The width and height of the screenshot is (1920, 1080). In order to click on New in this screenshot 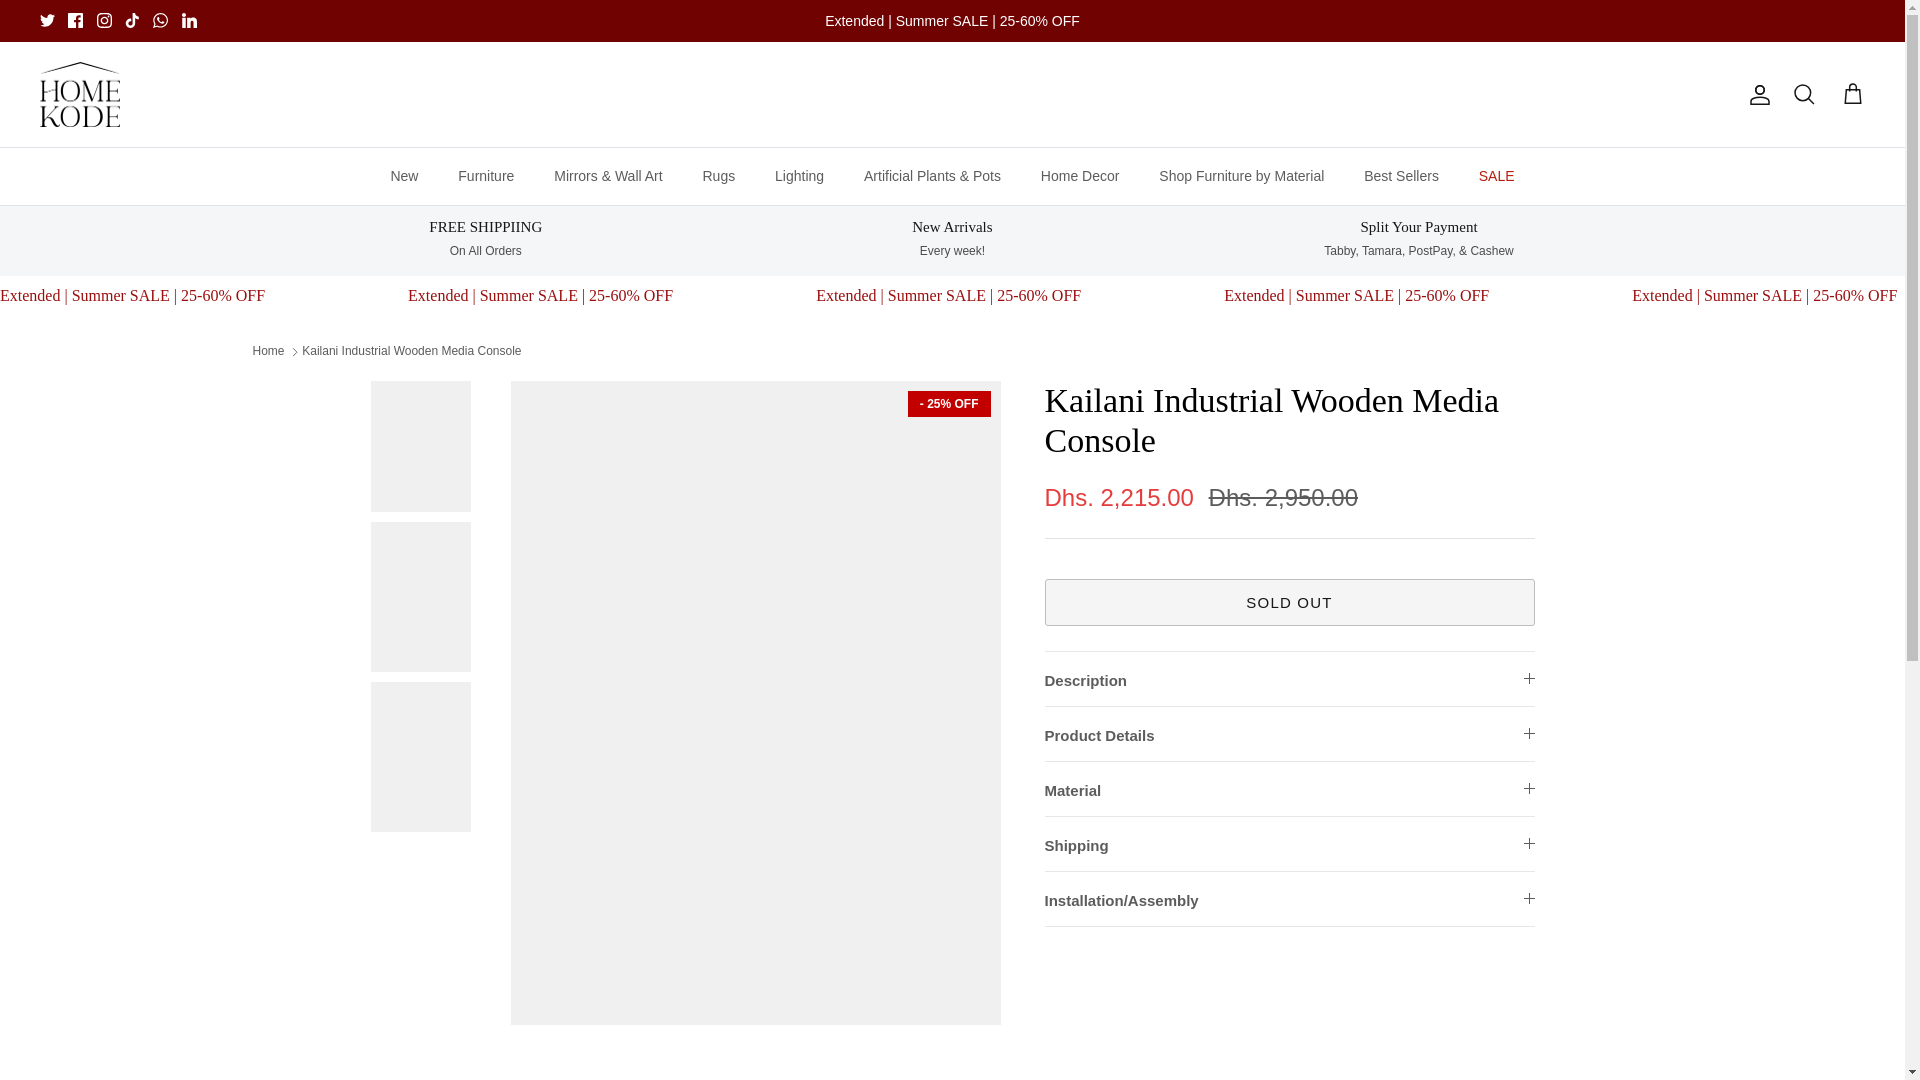, I will do `click(404, 176)`.